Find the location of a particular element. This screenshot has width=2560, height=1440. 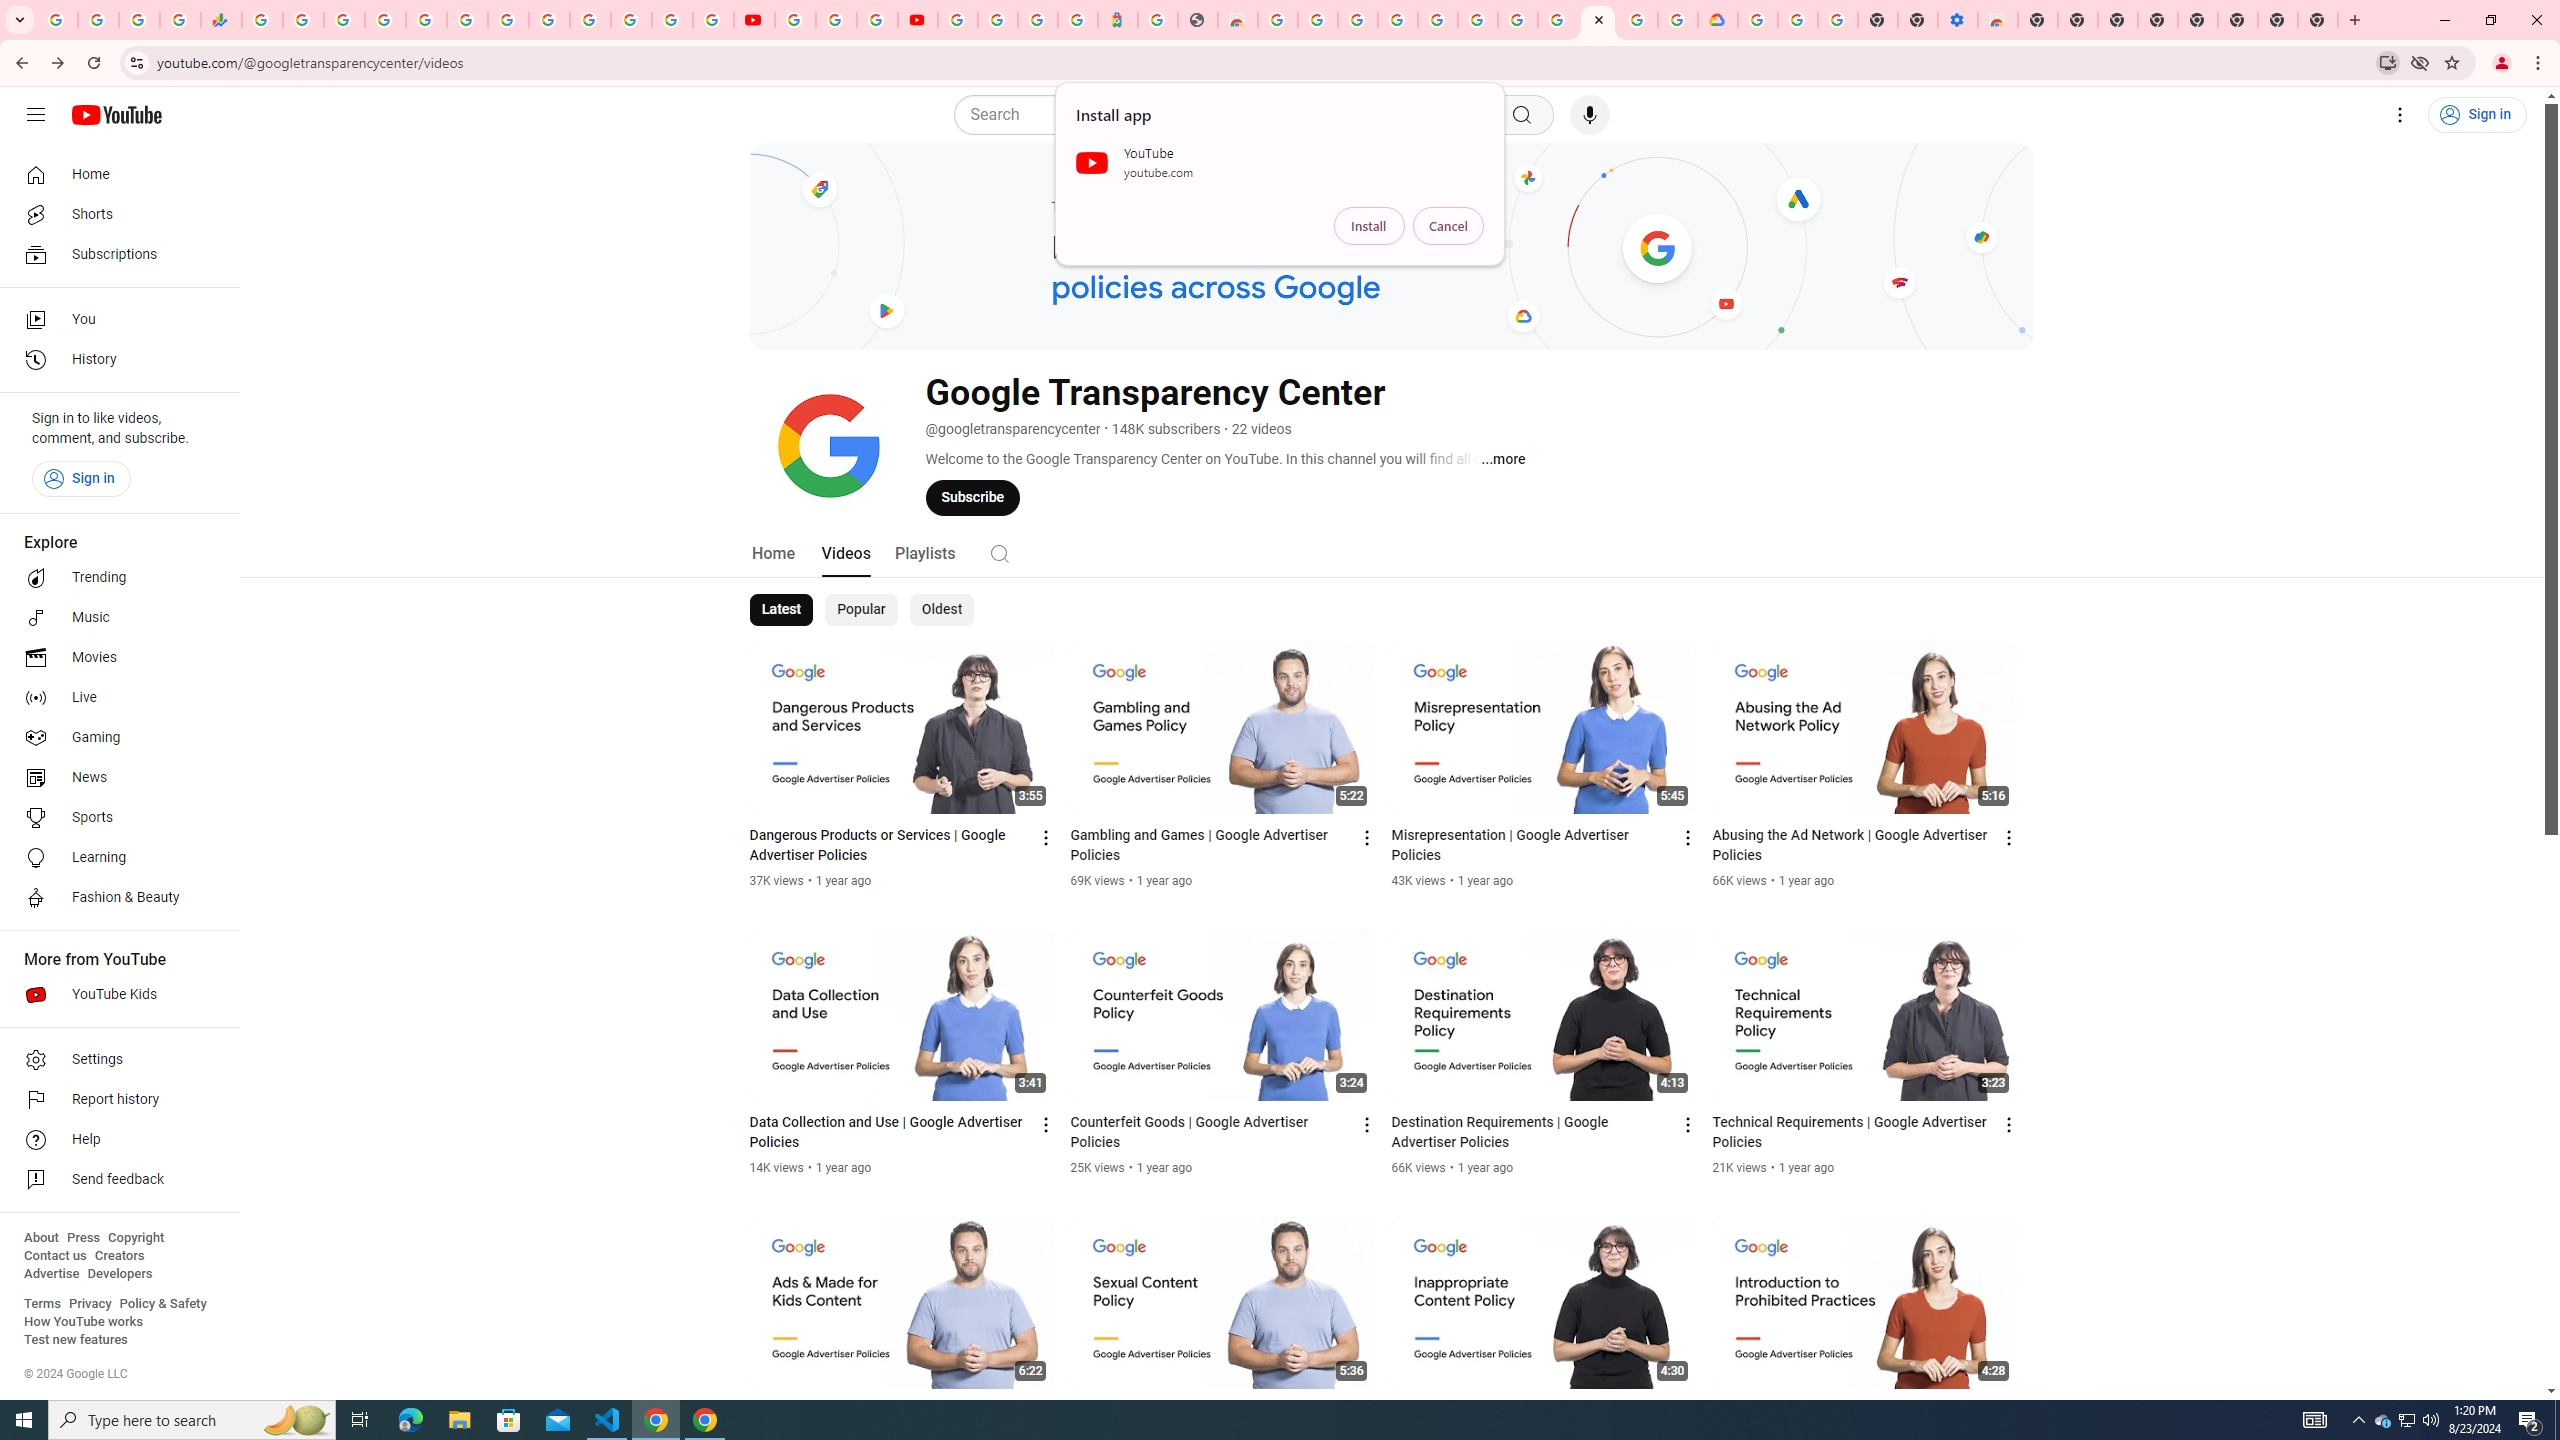

Contact us is located at coordinates (55, 1256).